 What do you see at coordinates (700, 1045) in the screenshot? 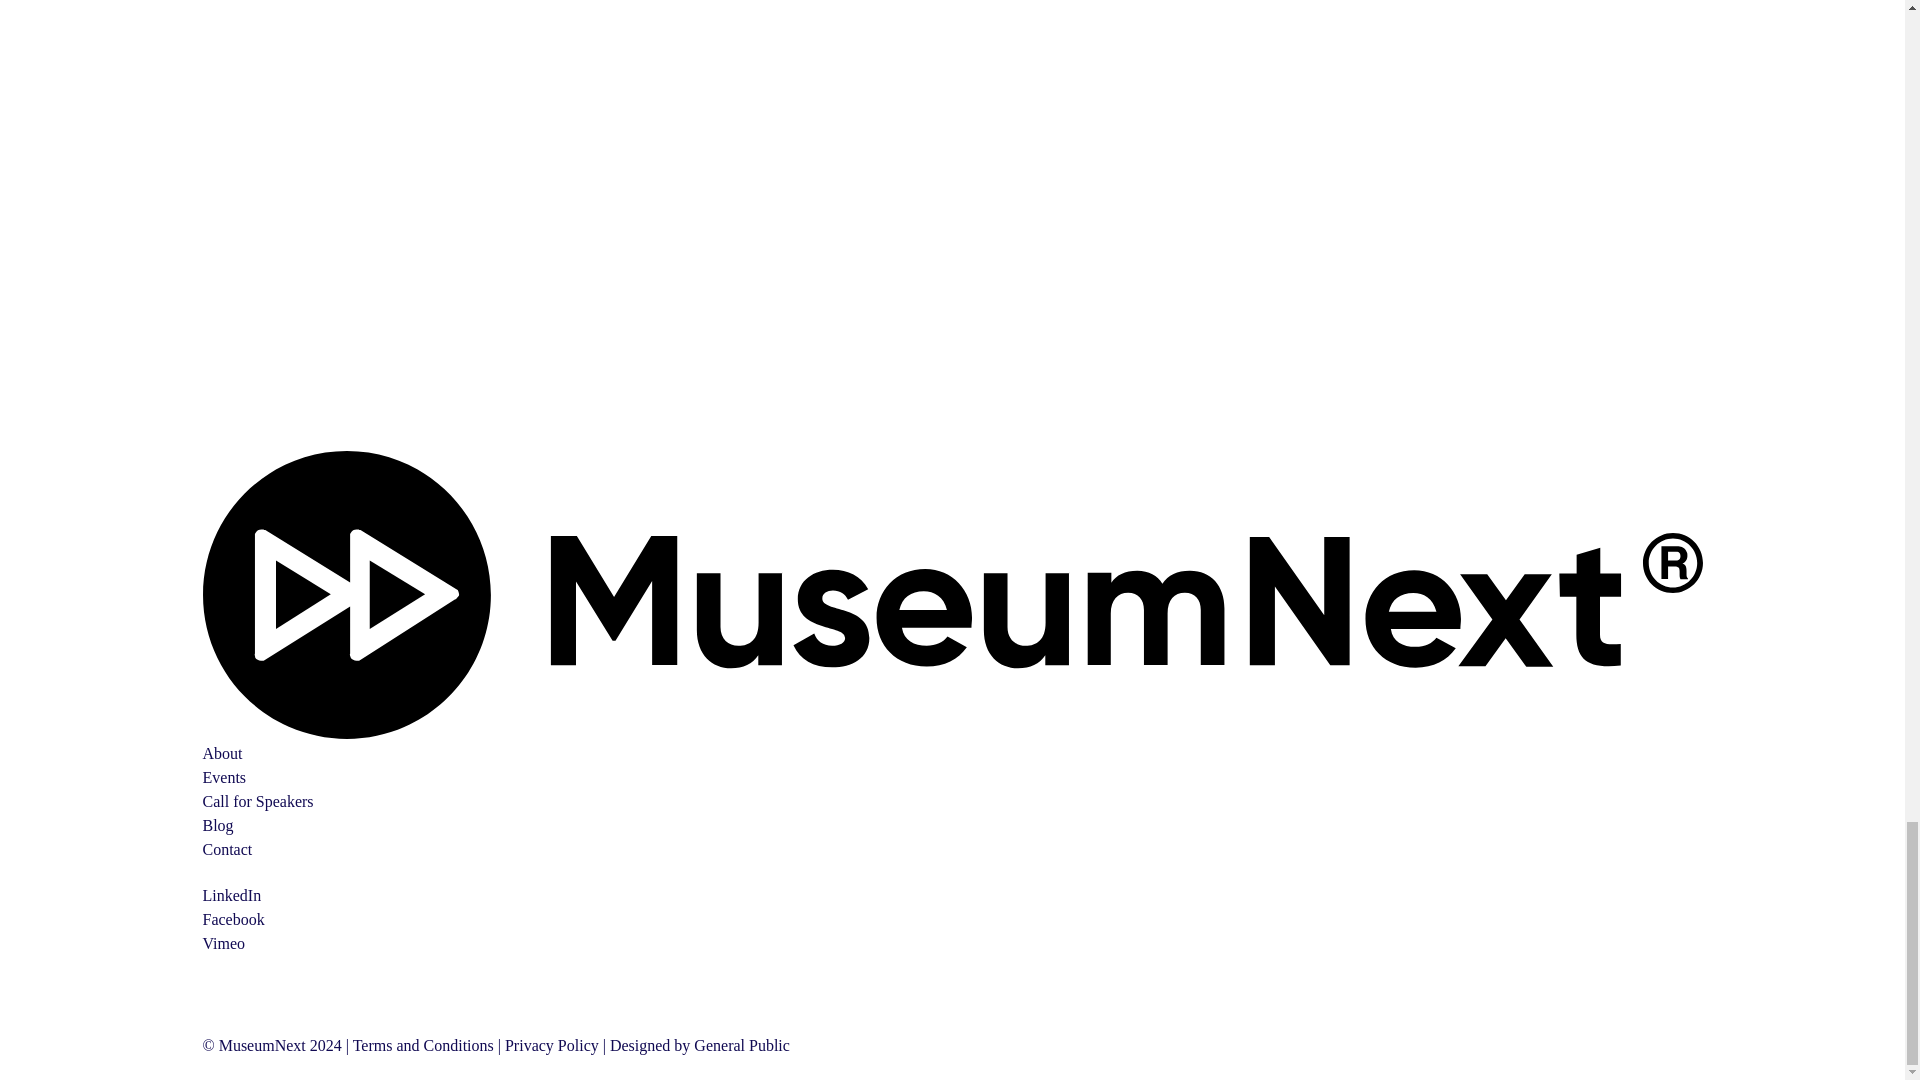
I see `Designed by General Public` at bounding box center [700, 1045].